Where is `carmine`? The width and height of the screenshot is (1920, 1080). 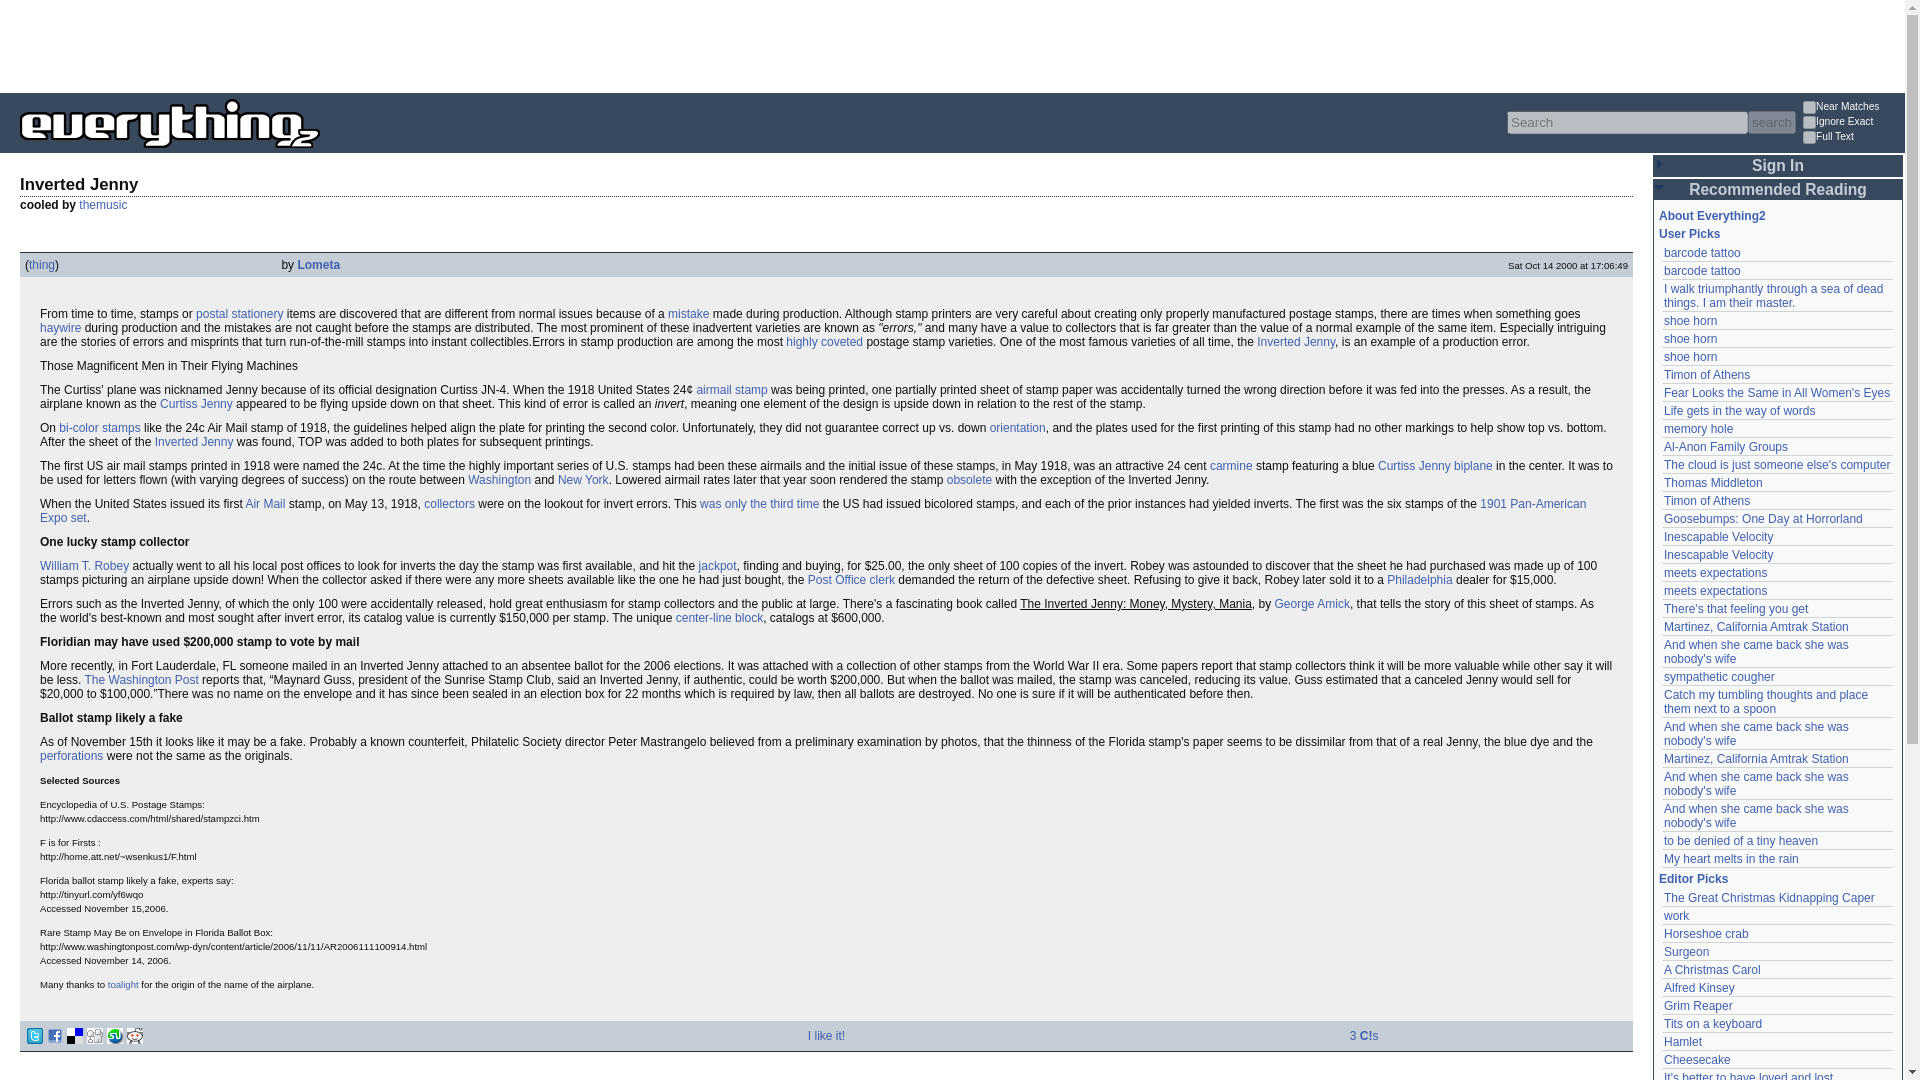
carmine is located at coordinates (1231, 466).